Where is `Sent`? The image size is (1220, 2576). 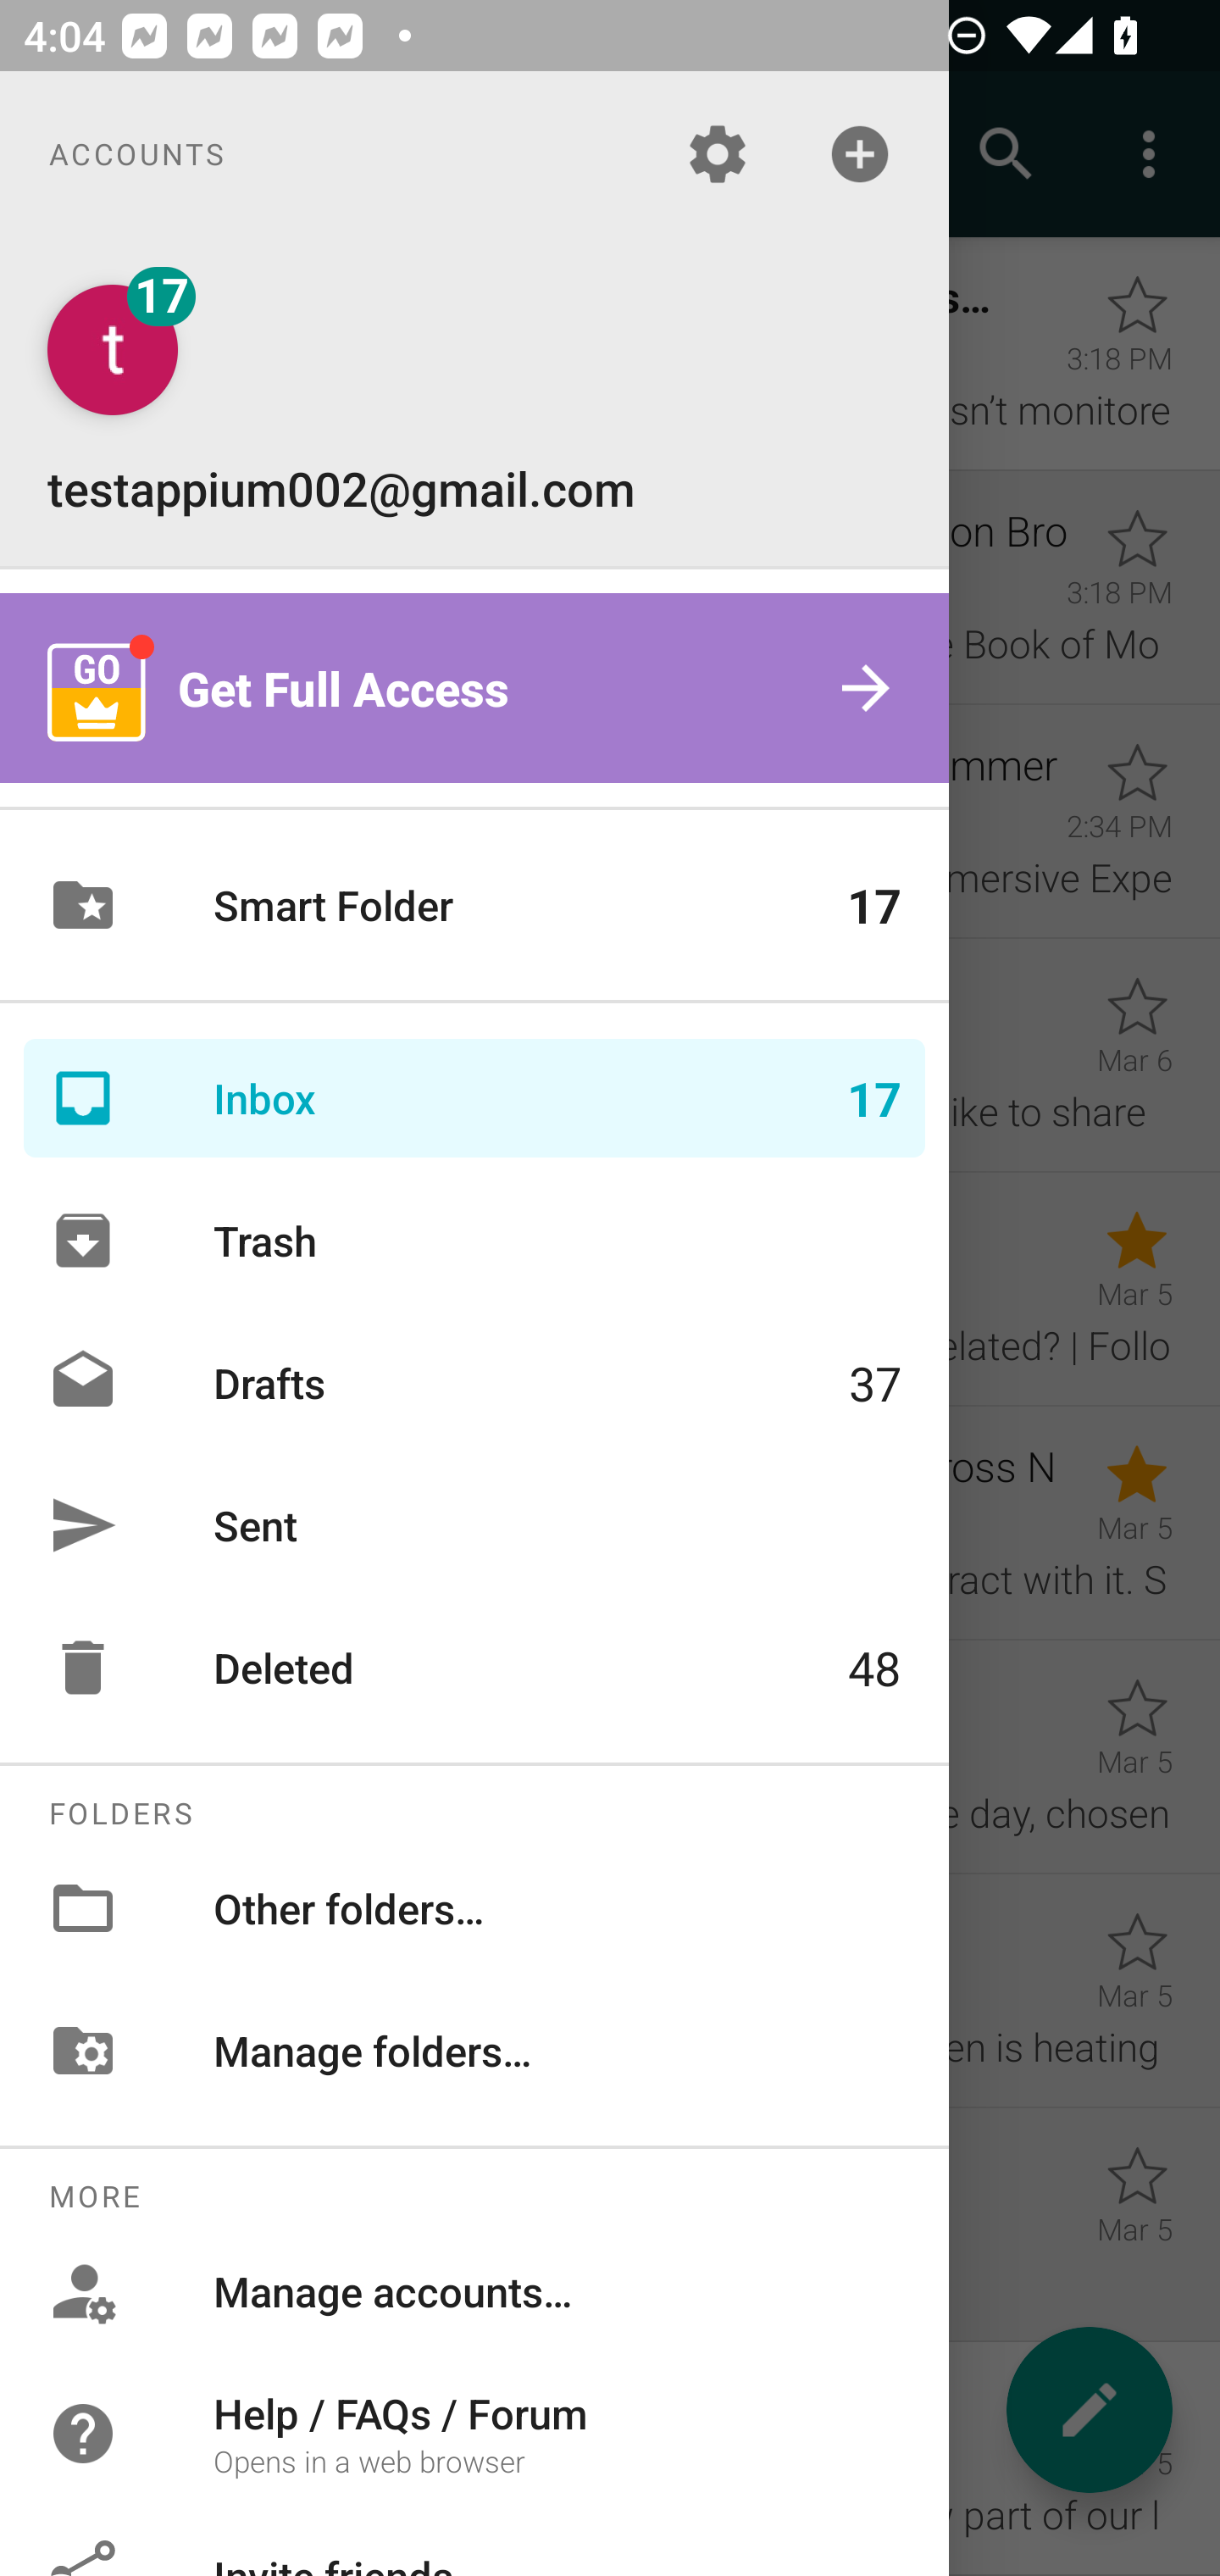
Sent is located at coordinates (474, 1524).